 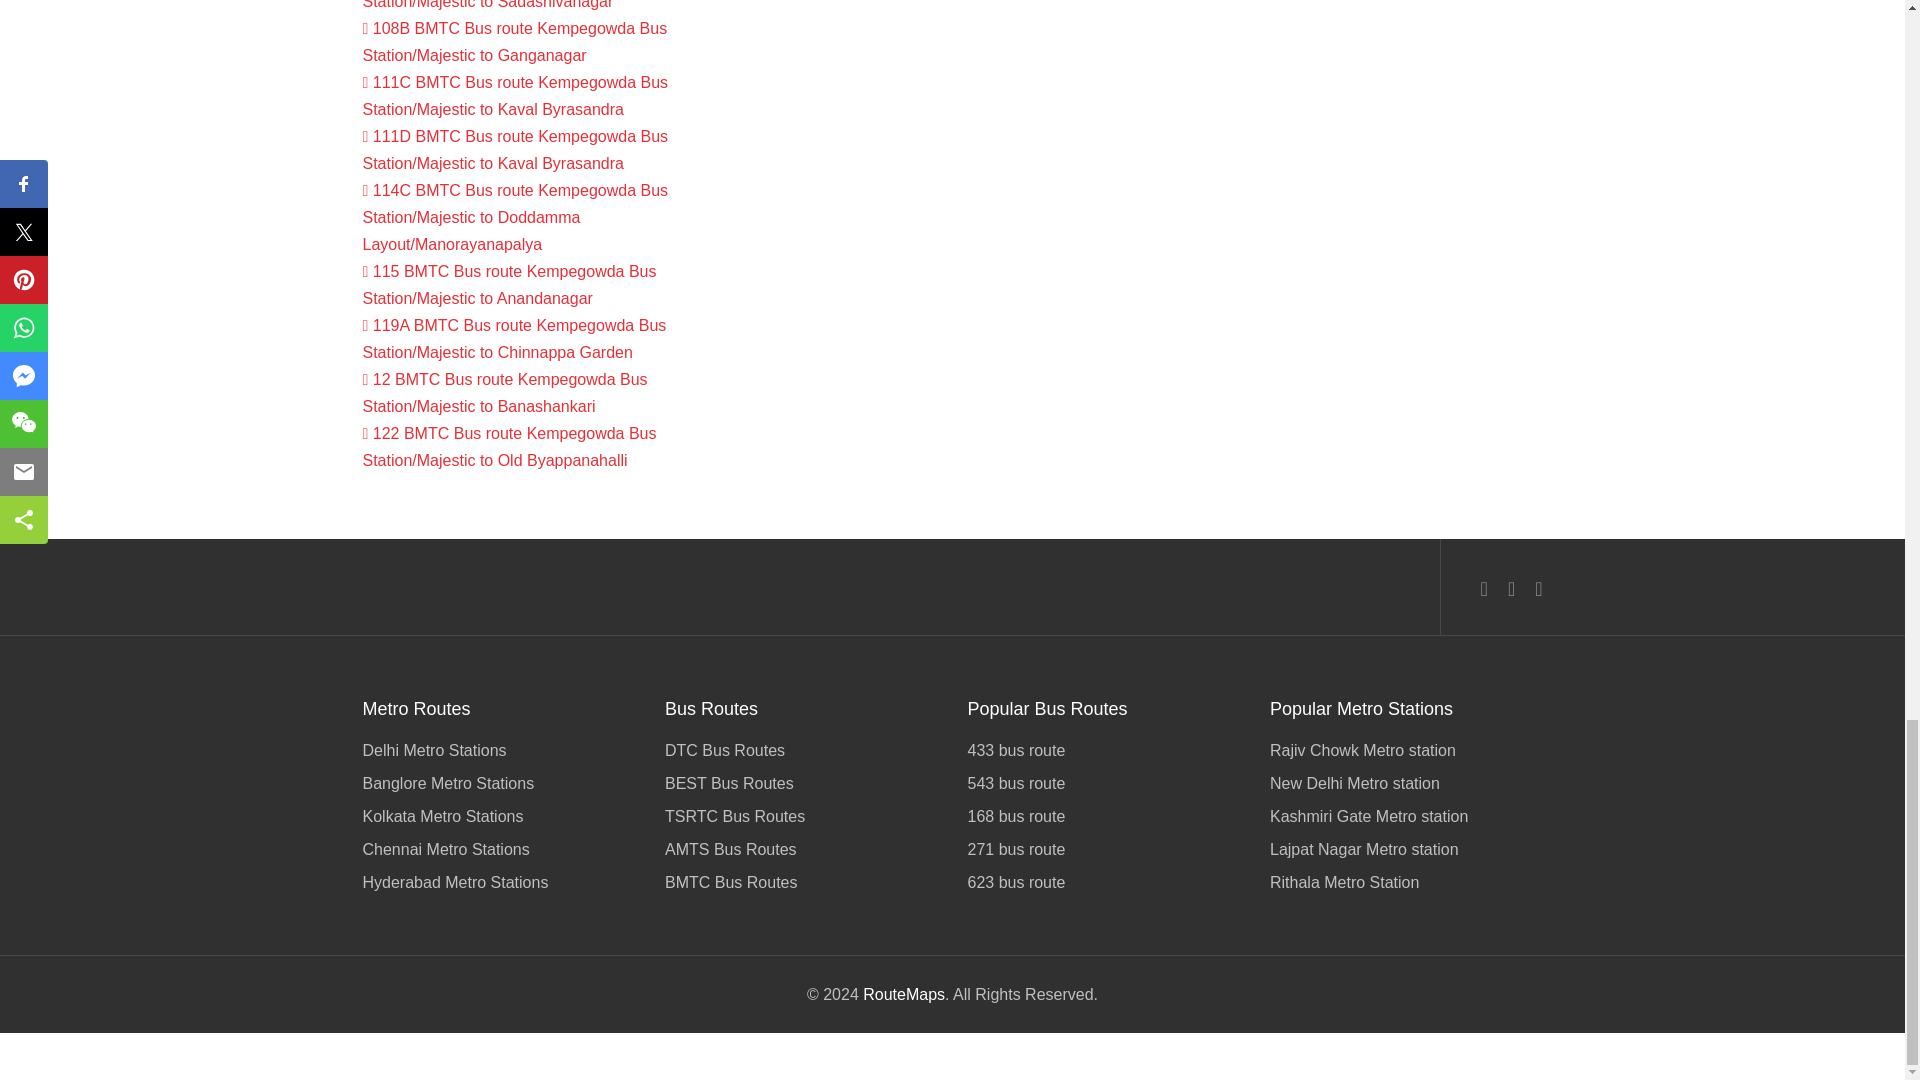 I want to click on New Delhi Metro station, so click(x=1406, y=783).